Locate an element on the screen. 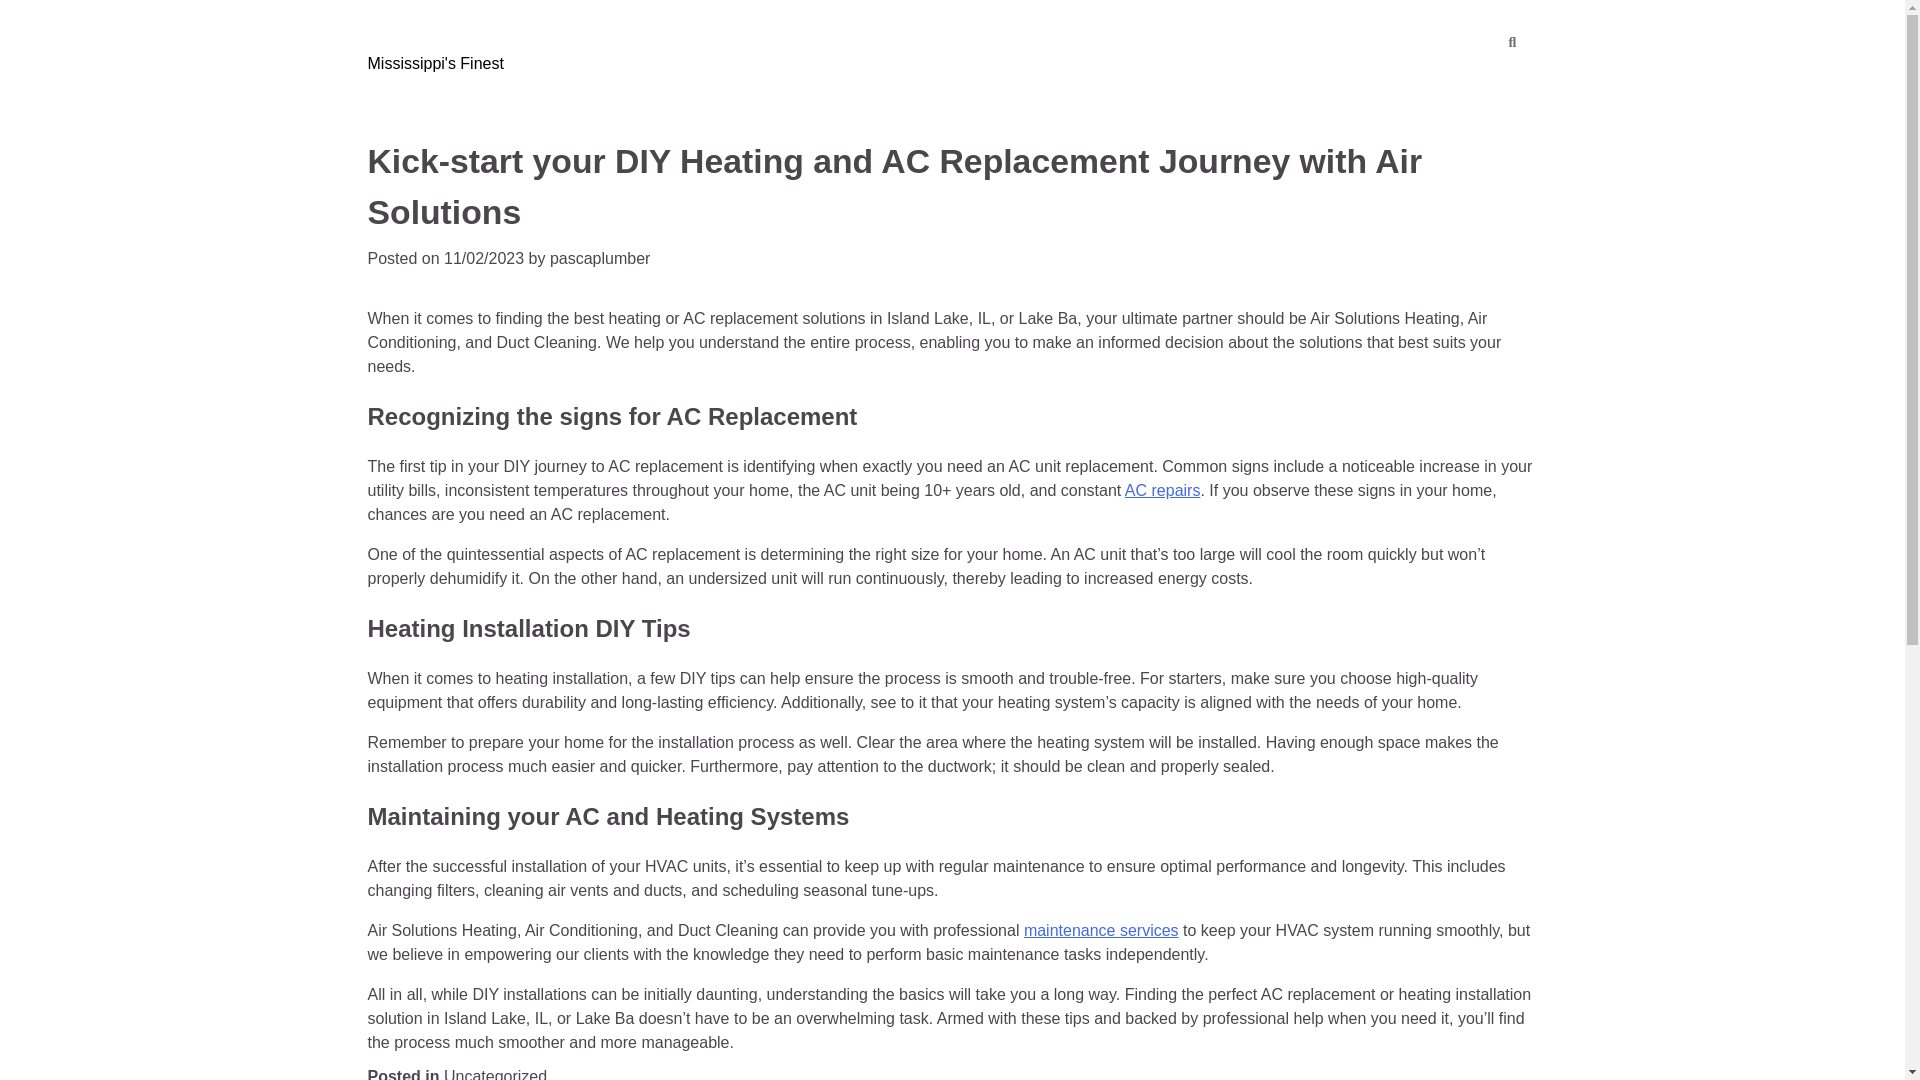 This screenshot has width=1920, height=1080. maintenance services is located at coordinates (1100, 930).